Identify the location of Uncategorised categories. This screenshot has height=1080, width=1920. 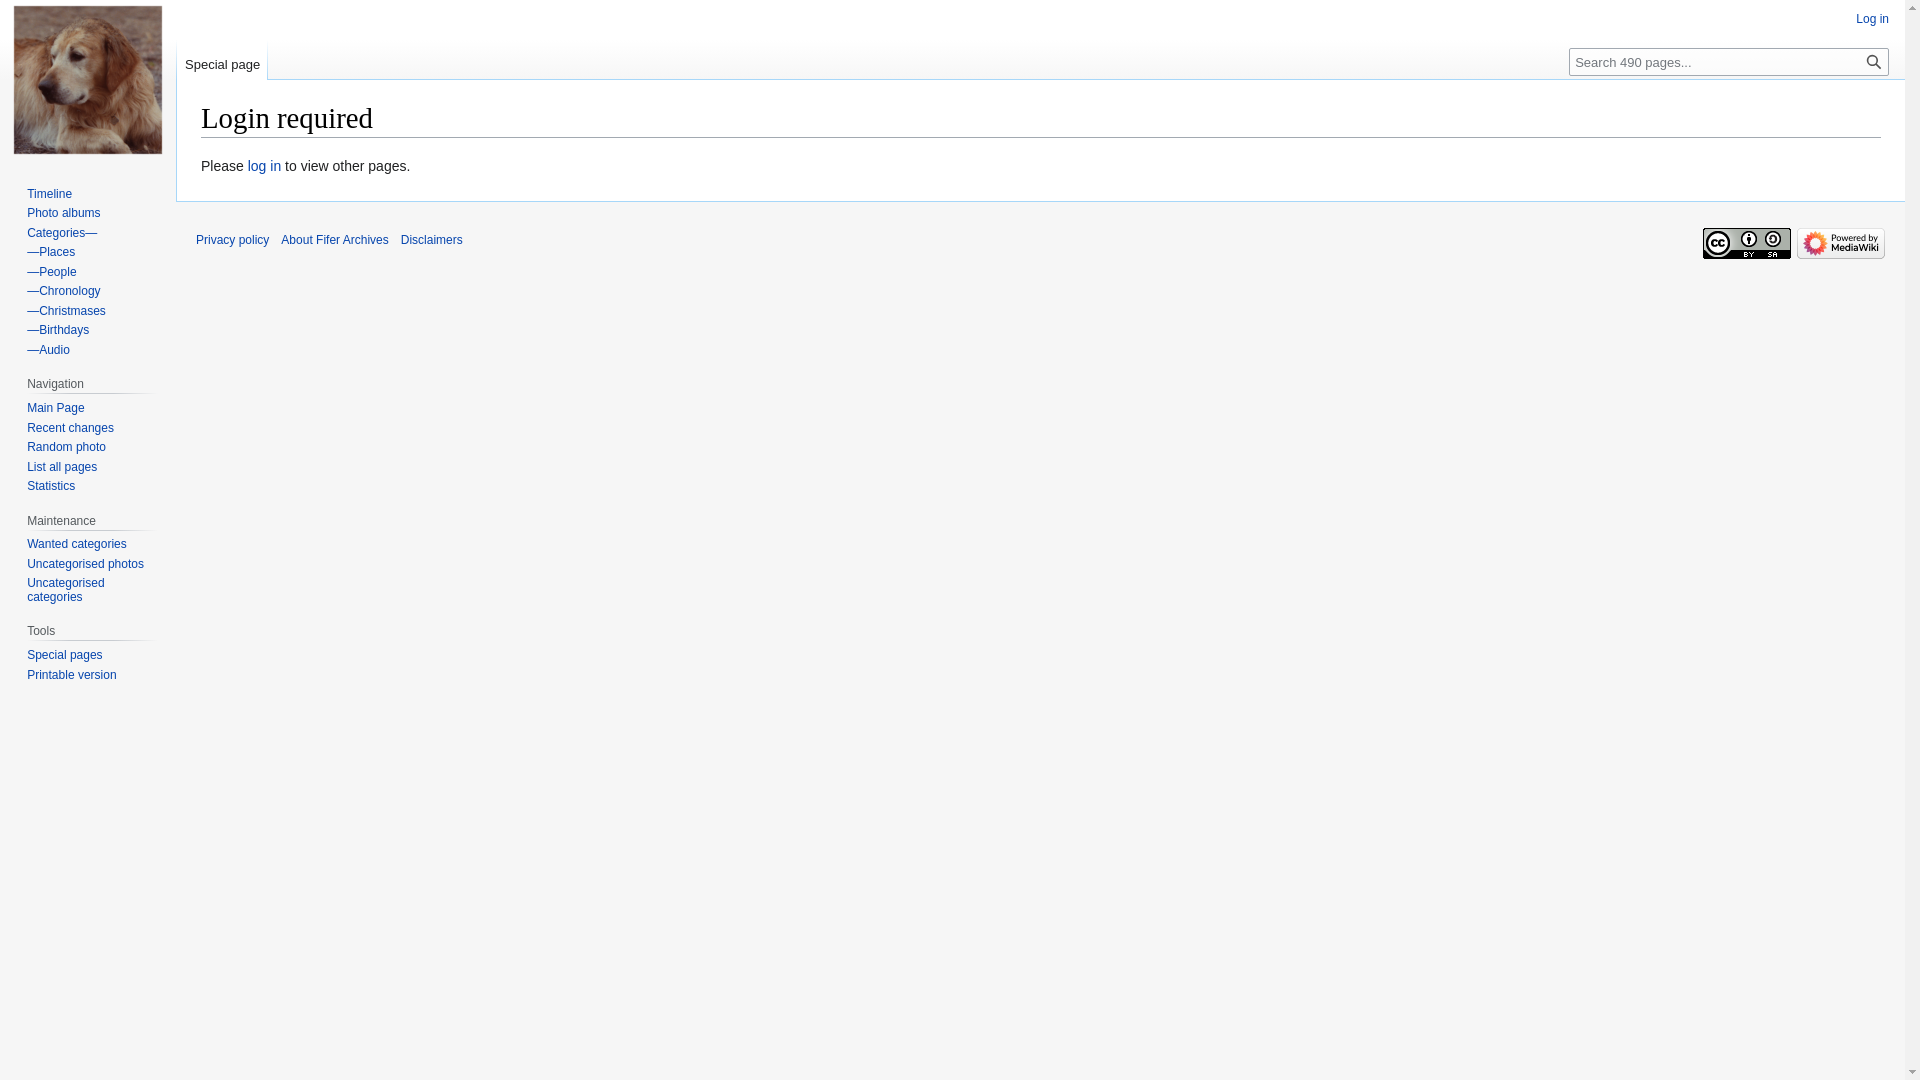
(66, 590).